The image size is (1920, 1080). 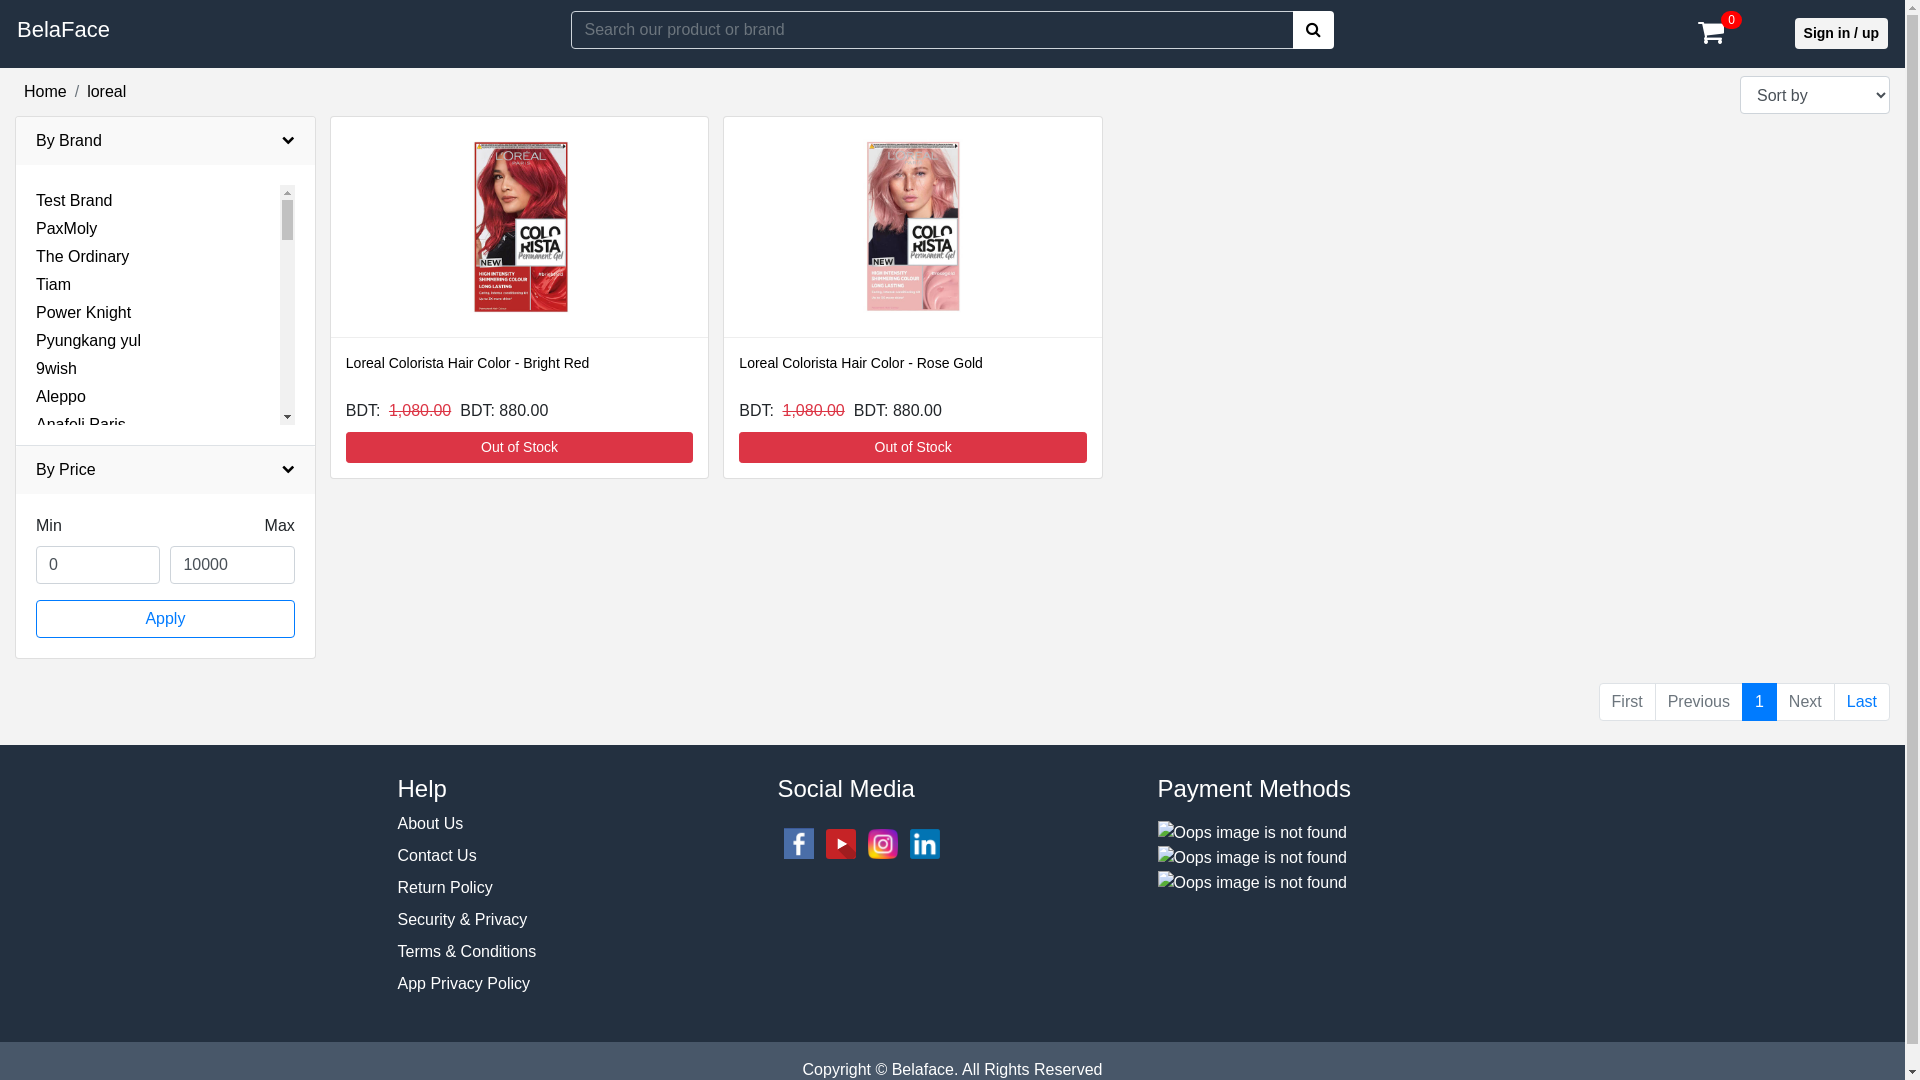 I want to click on Aleppo, so click(x=61, y=396).